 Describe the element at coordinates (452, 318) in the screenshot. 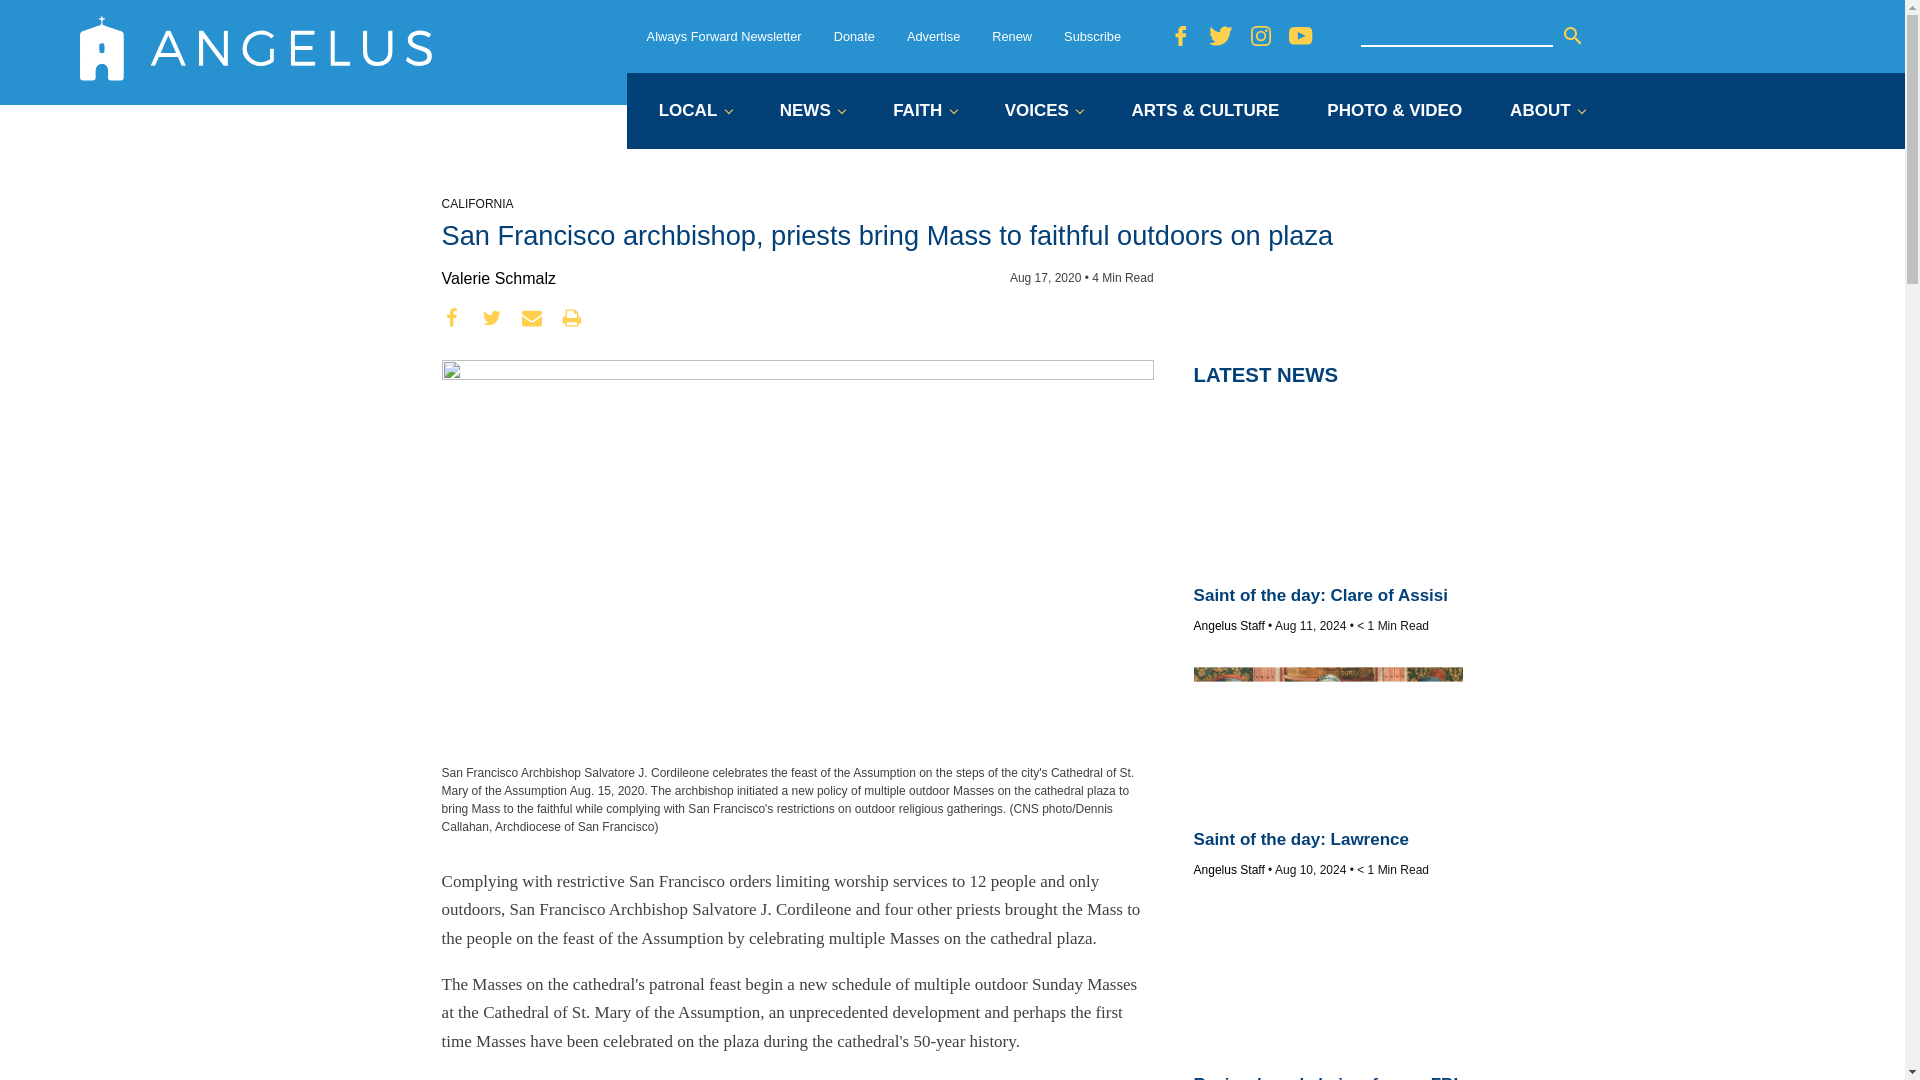

I see `facebook` at that location.